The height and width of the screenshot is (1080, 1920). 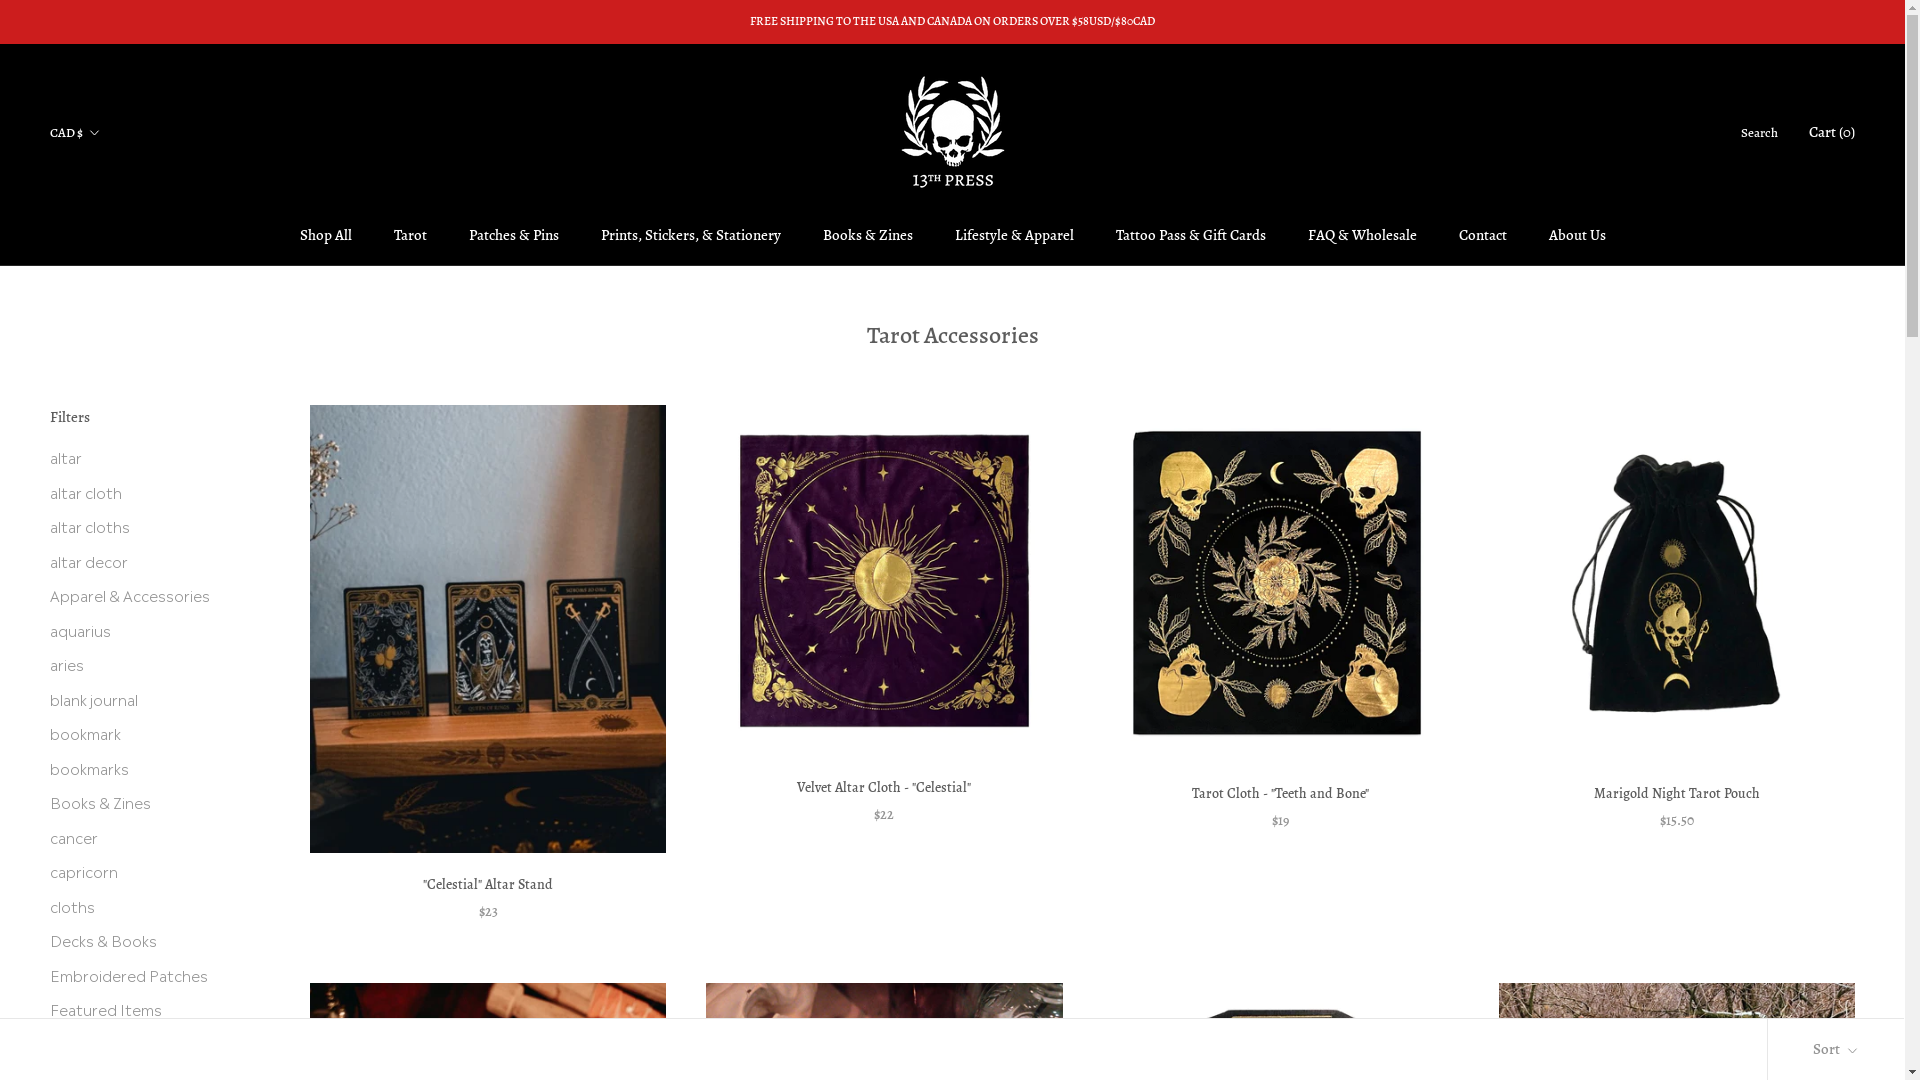 What do you see at coordinates (1191, 235) in the screenshot?
I see `Tattoo Pass & Gift Cards
Tattoo Pass & Gift Cards` at bounding box center [1191, 235].